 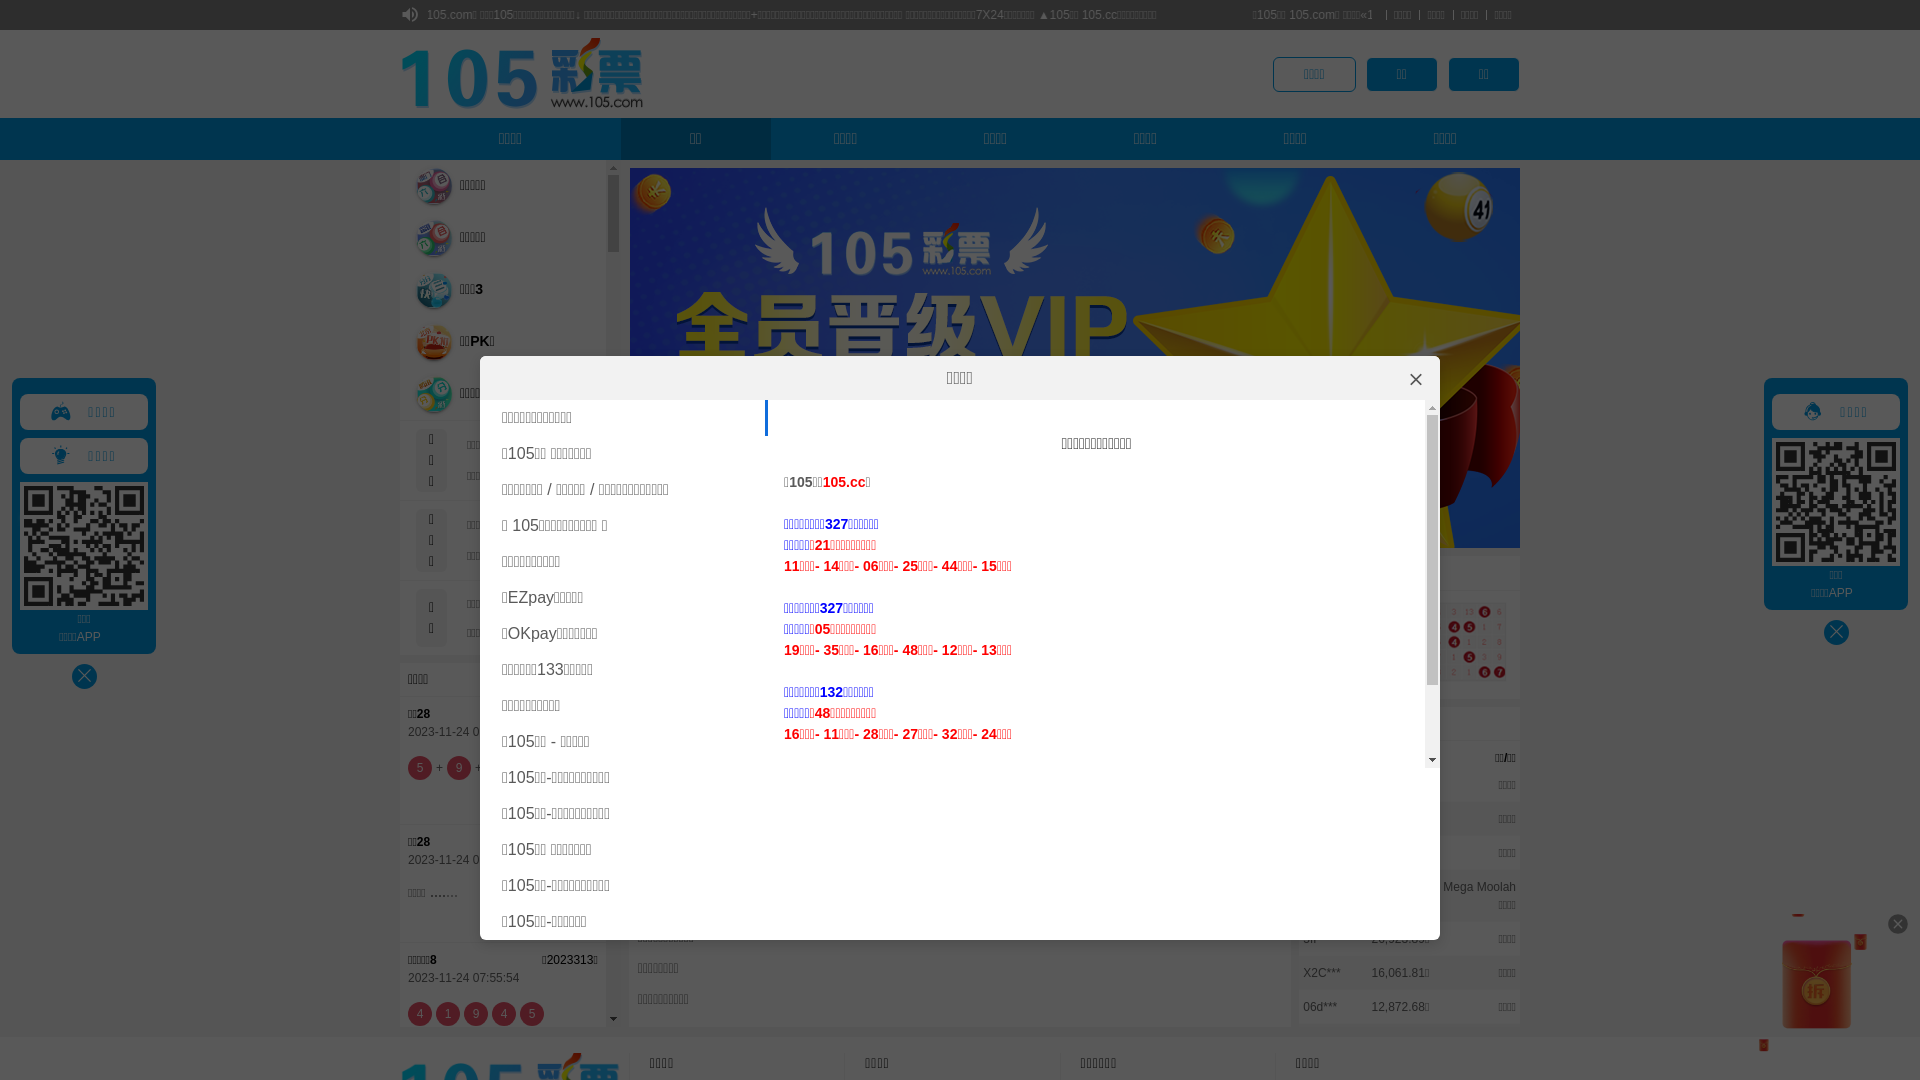 I want to click on 8, so click(x=1021, y=528).